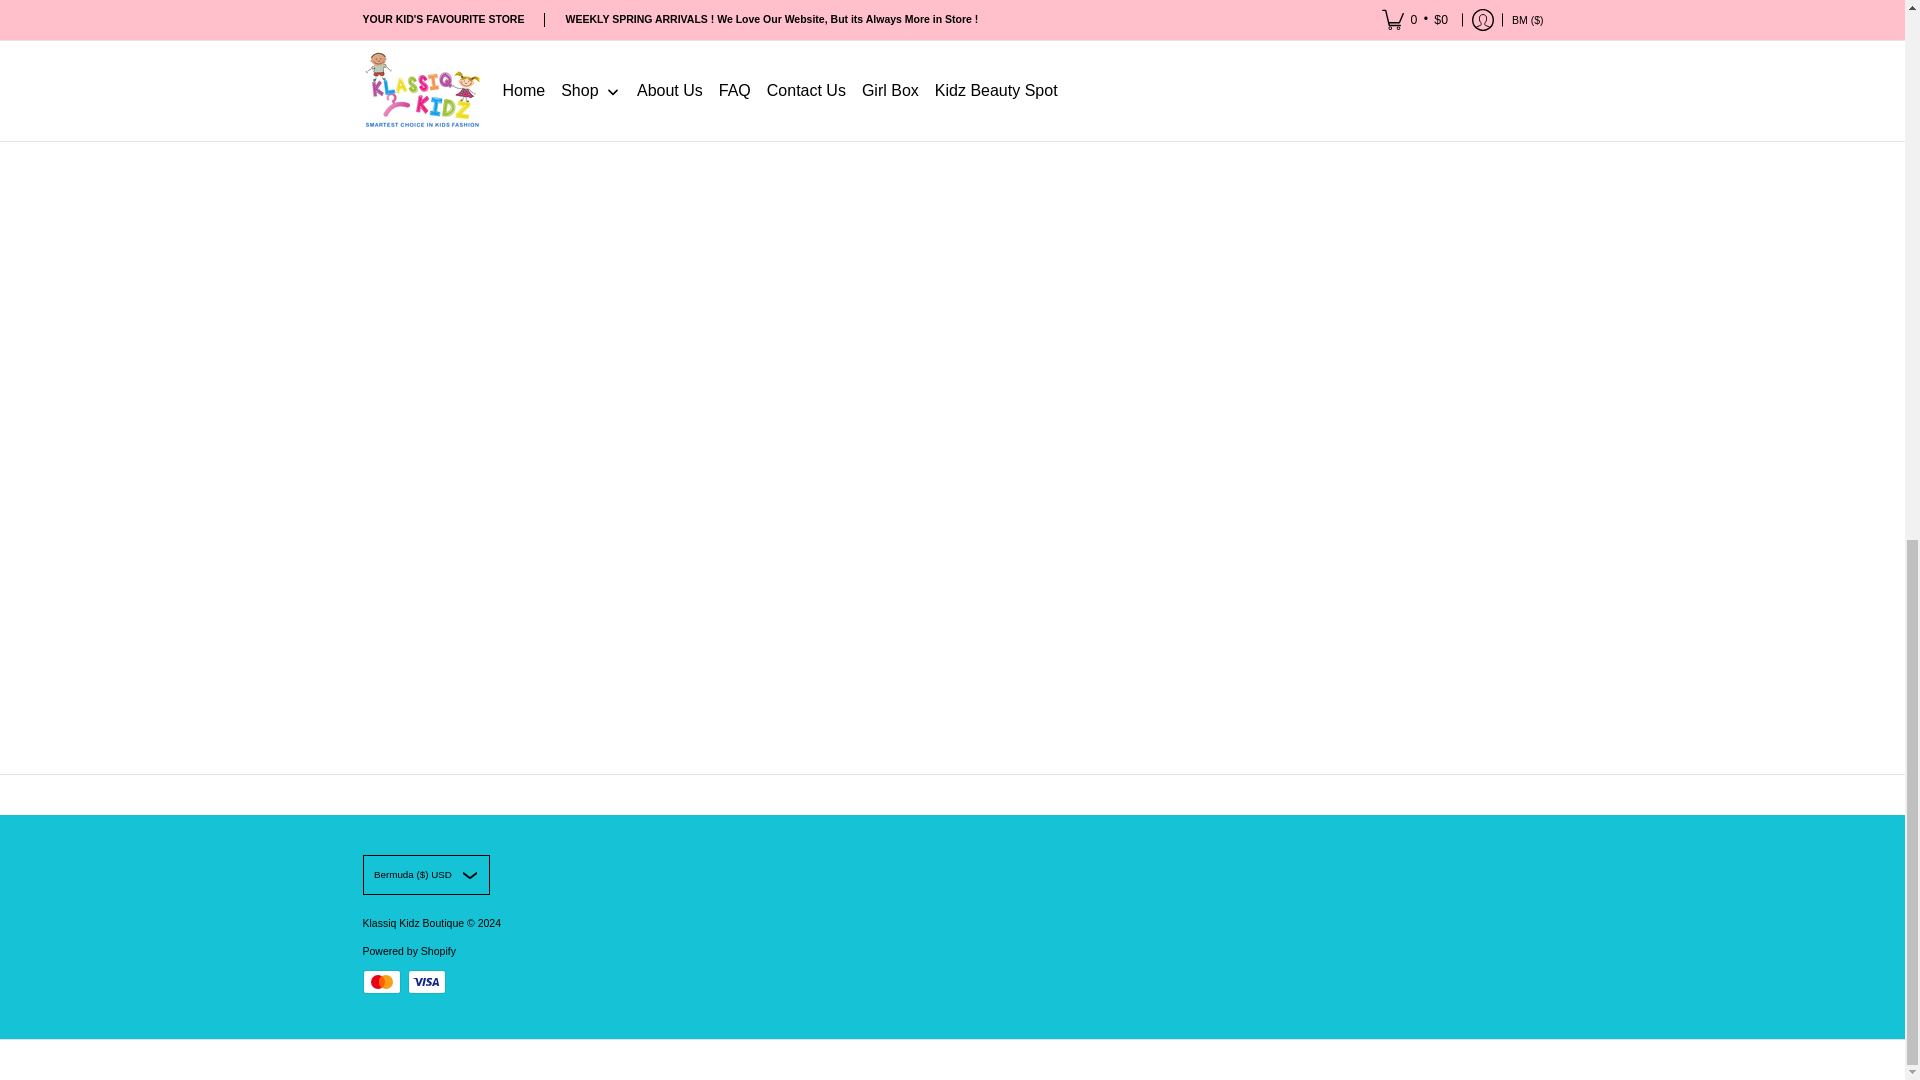  Describe the element at coordinates (426, 875) in the screenshot. I see `Update store currency` at that location.